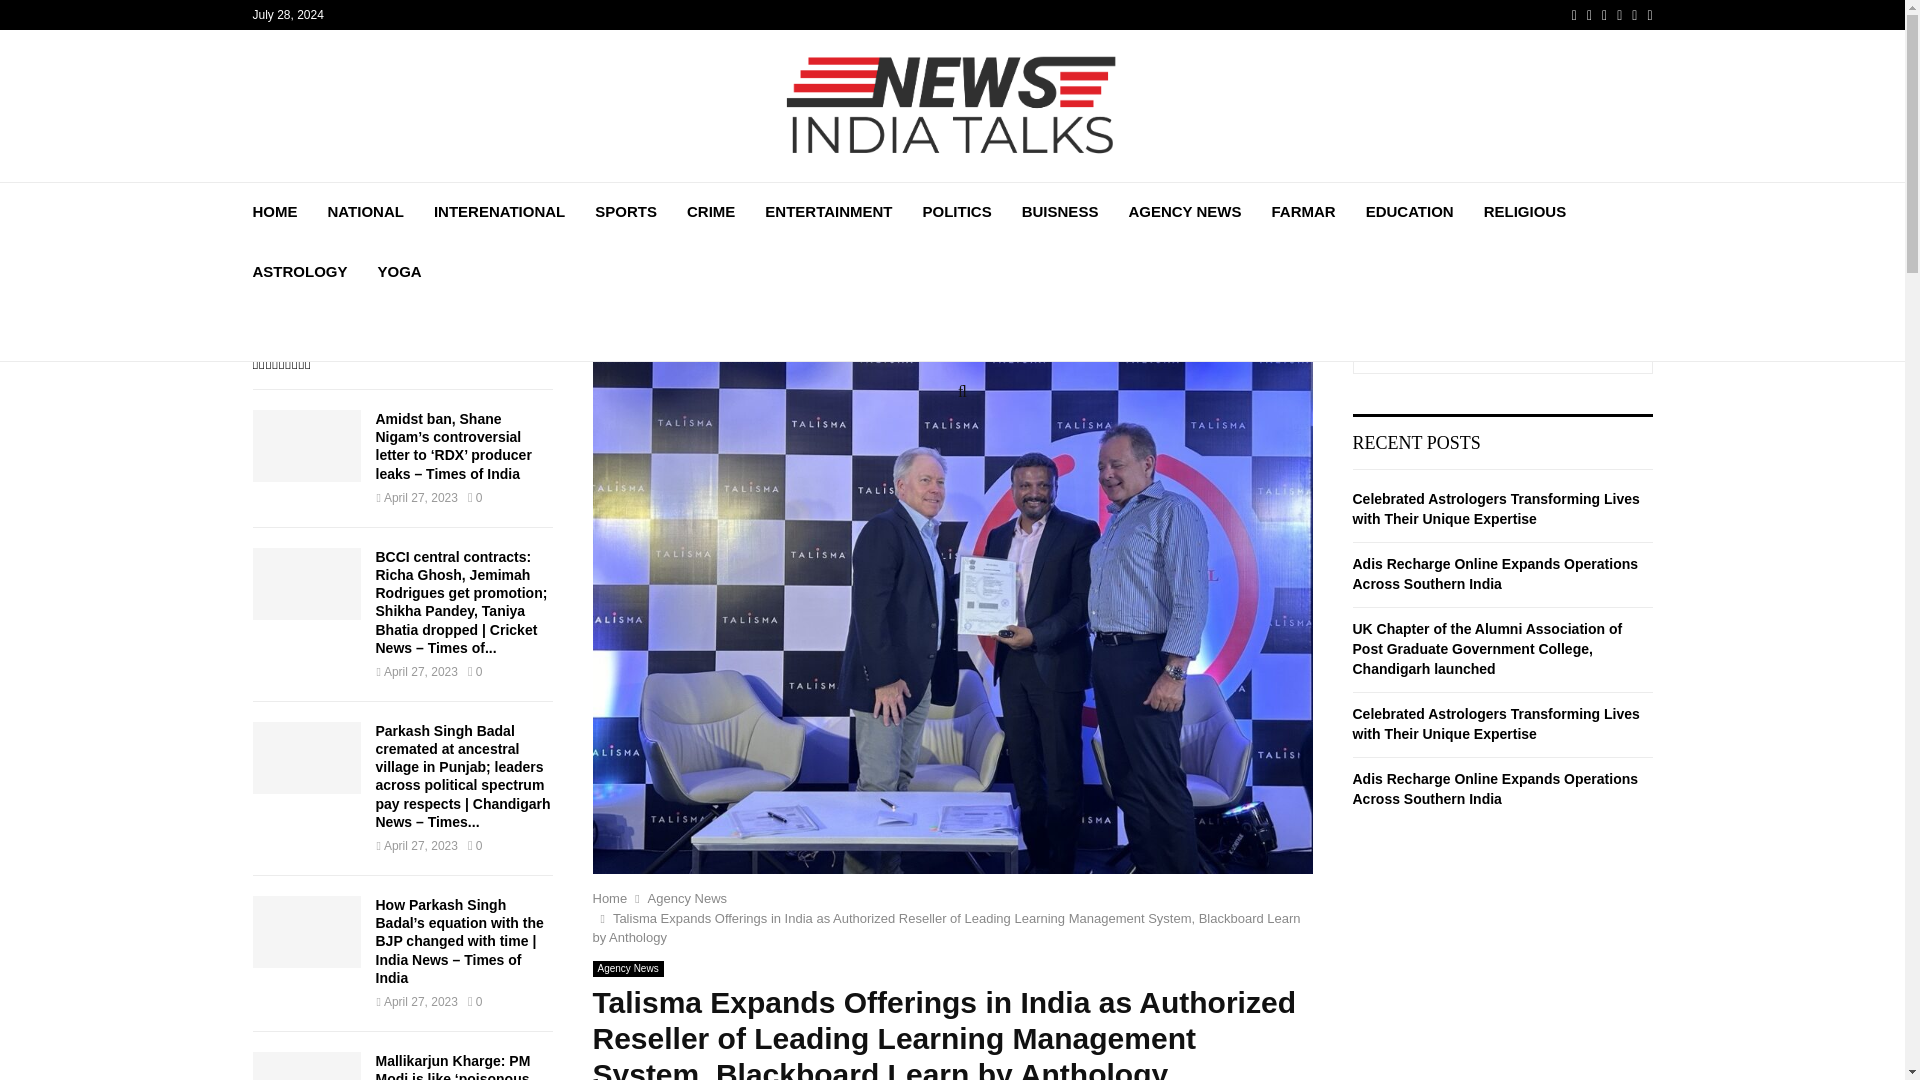 The height and width of the screenshot is (1080, 1920). What do you see at coordinates (958, 212) in the screenshot?
I see `POLITICS` at bounding box center [958, 212].